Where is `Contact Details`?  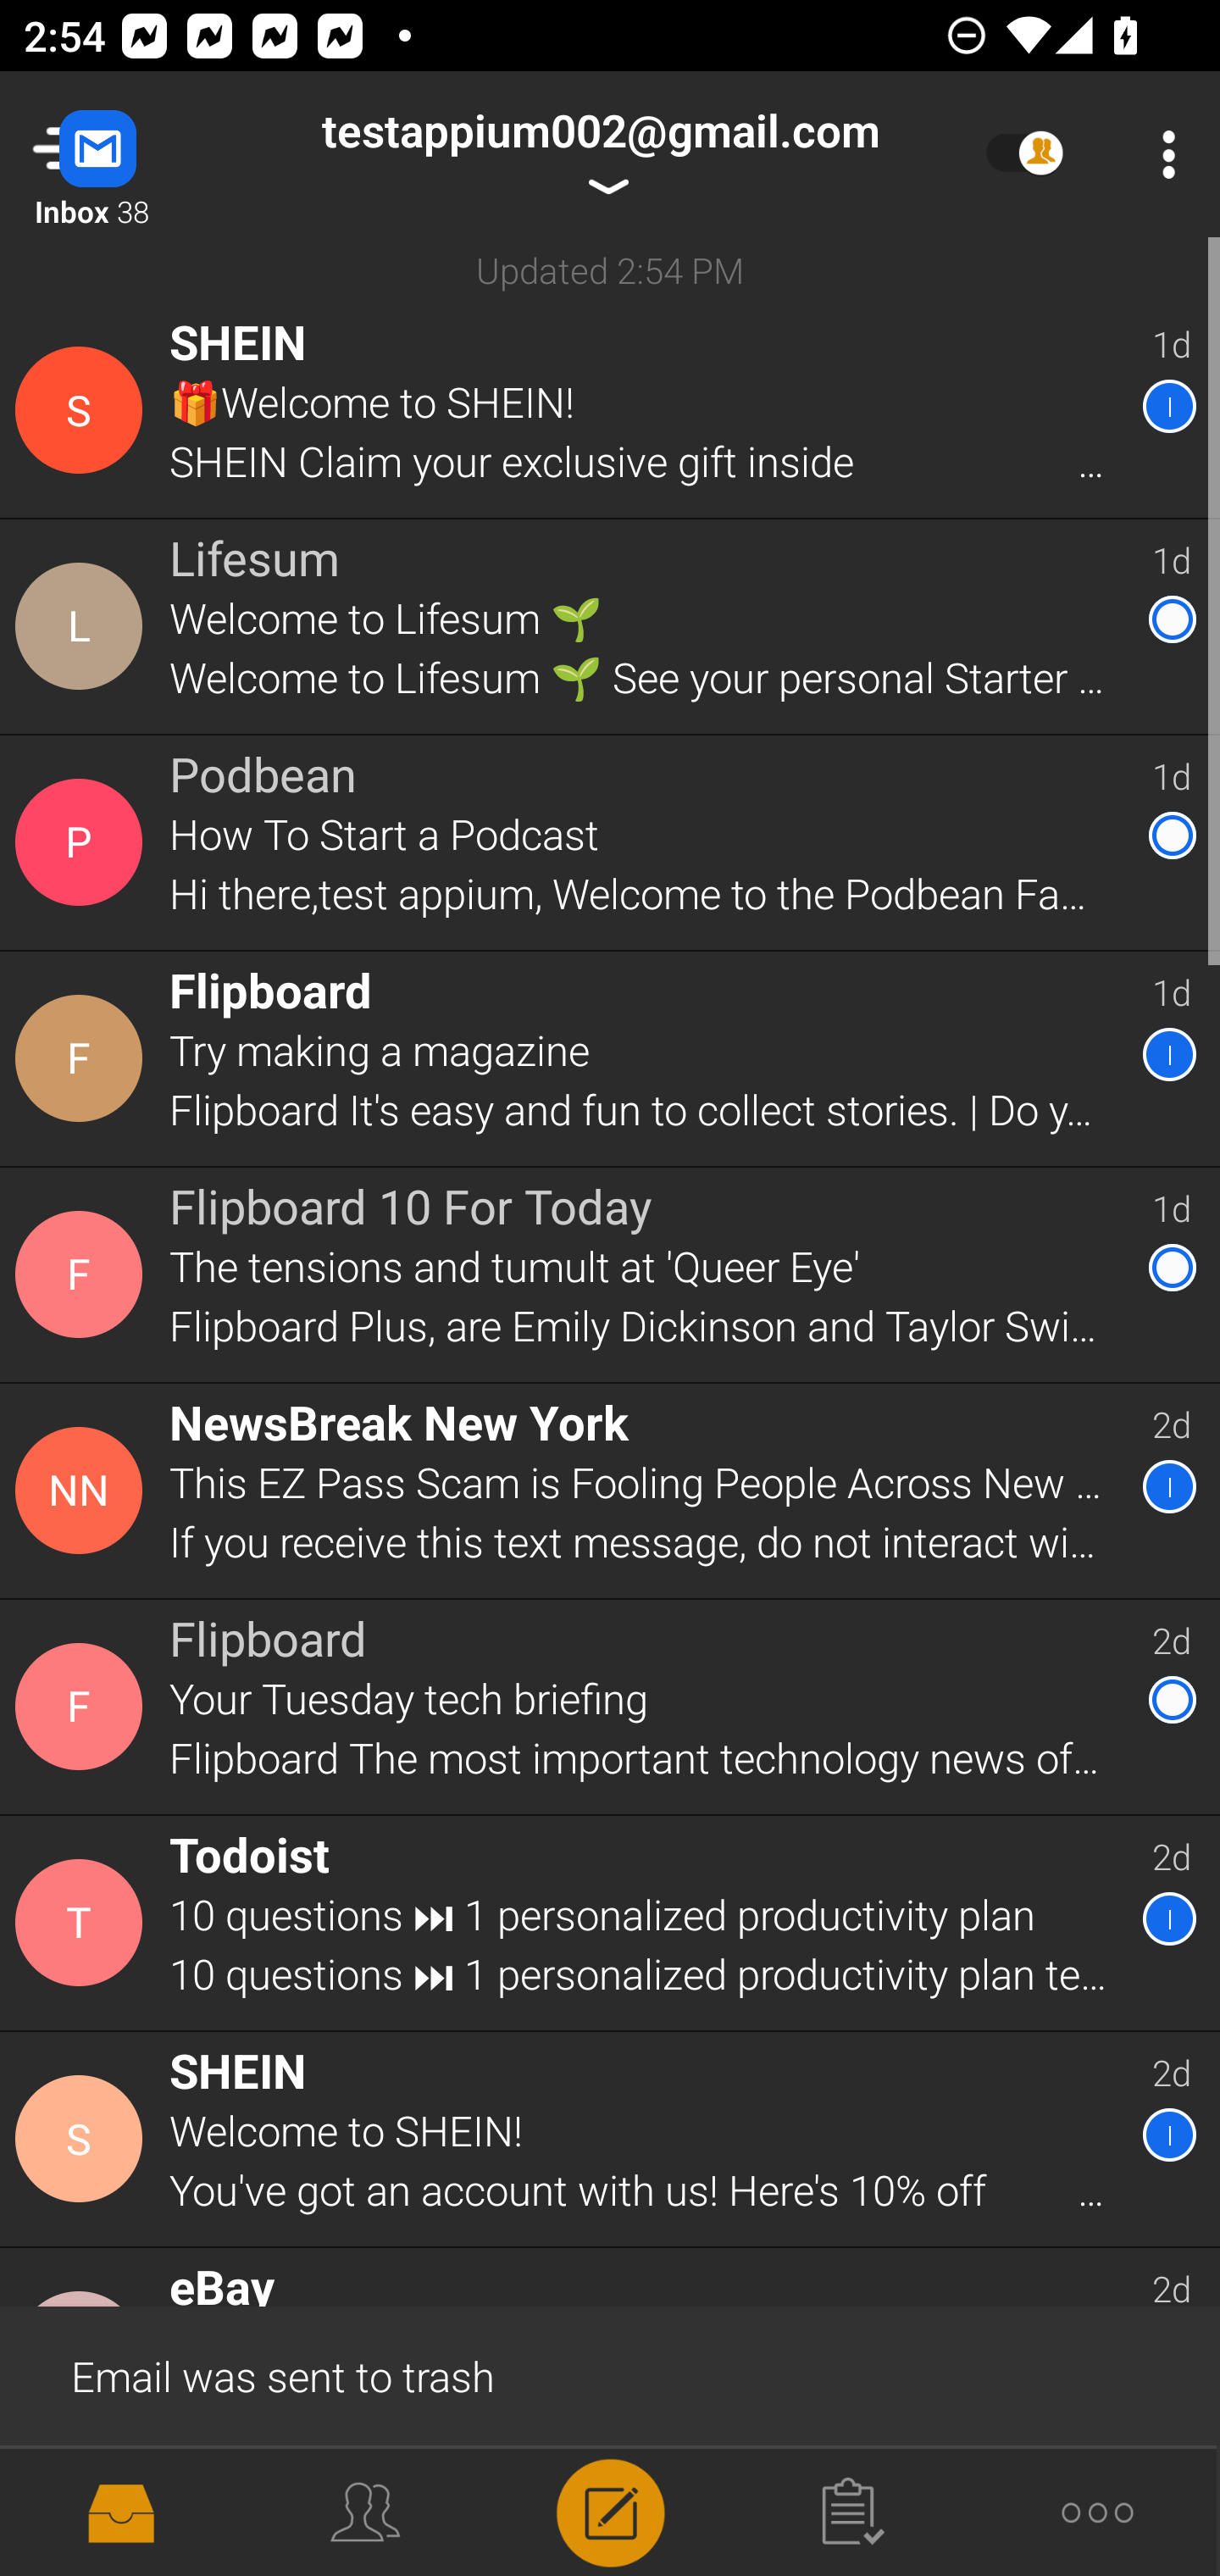 Contact Details is located at coordinates (83, 2139).